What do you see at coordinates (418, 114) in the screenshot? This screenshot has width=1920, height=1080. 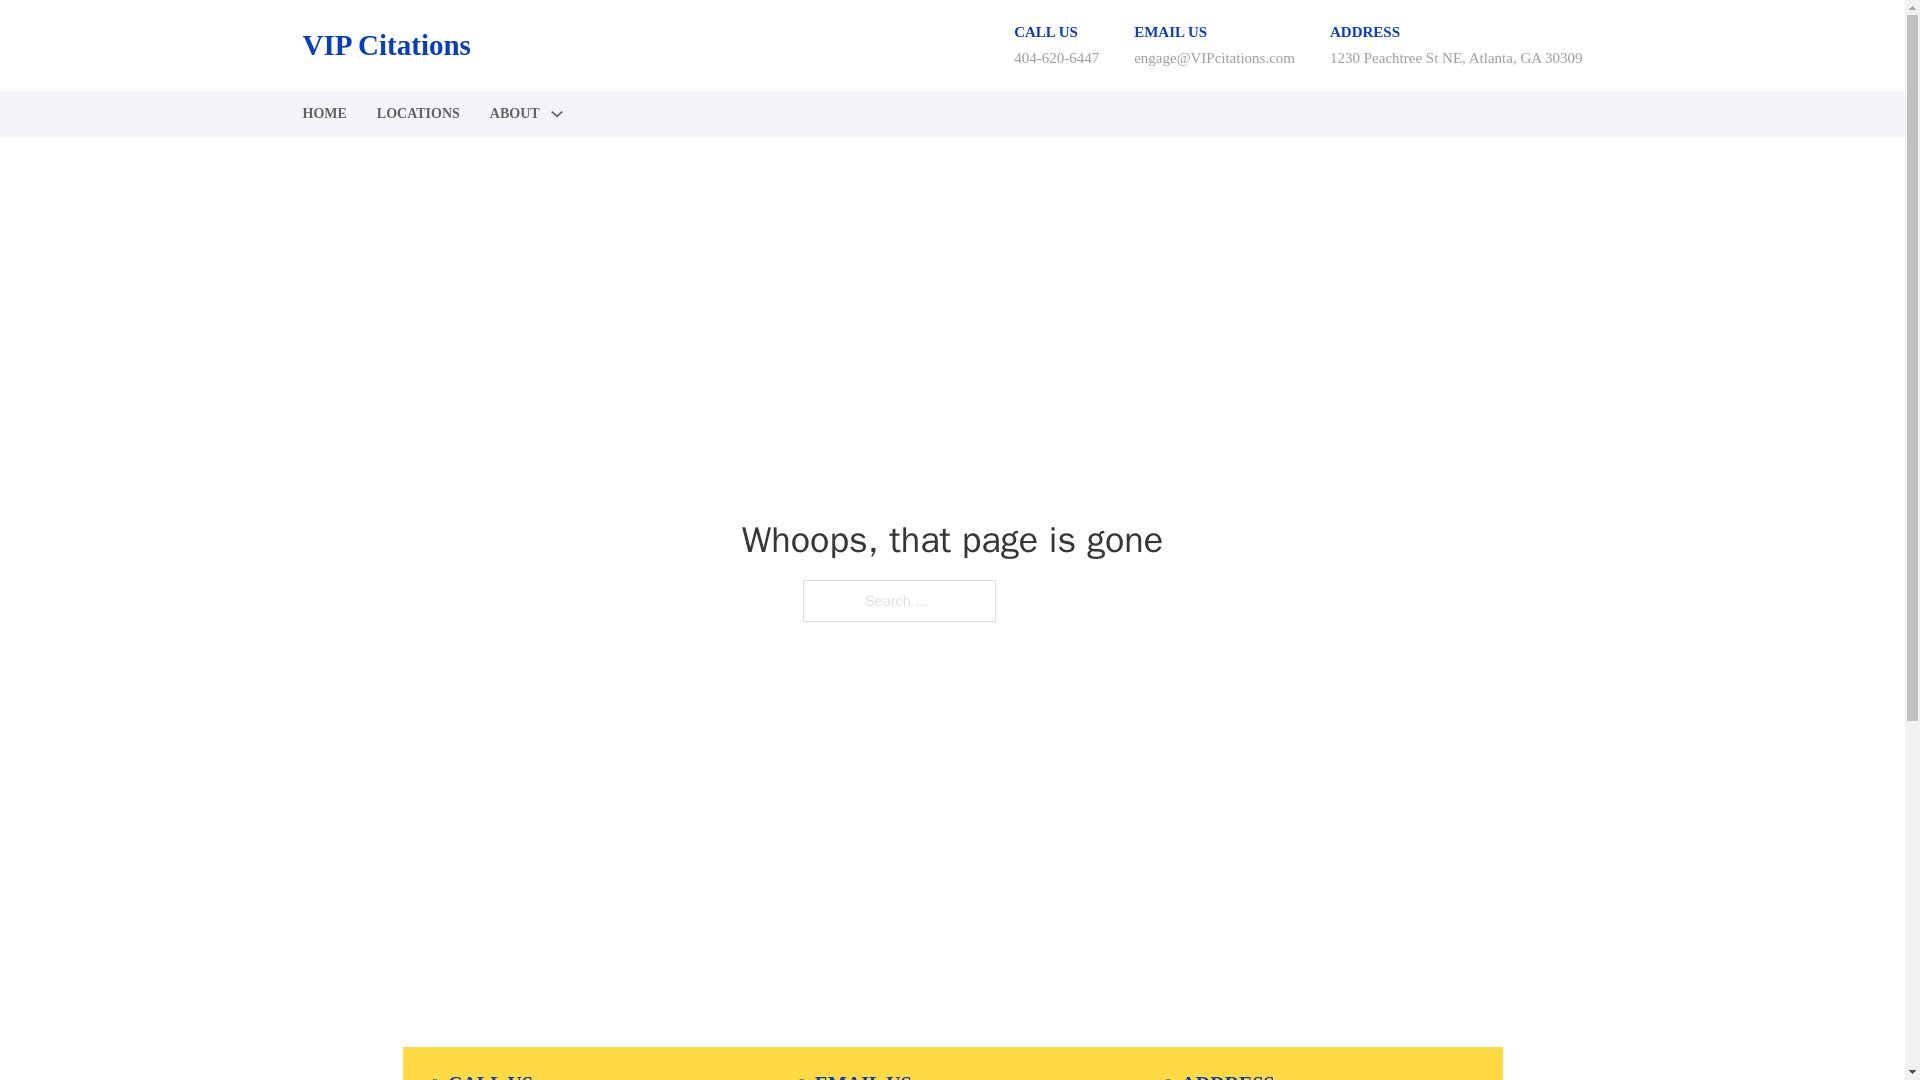 I see `LOCATIONS` at bounding box center [418, 114].